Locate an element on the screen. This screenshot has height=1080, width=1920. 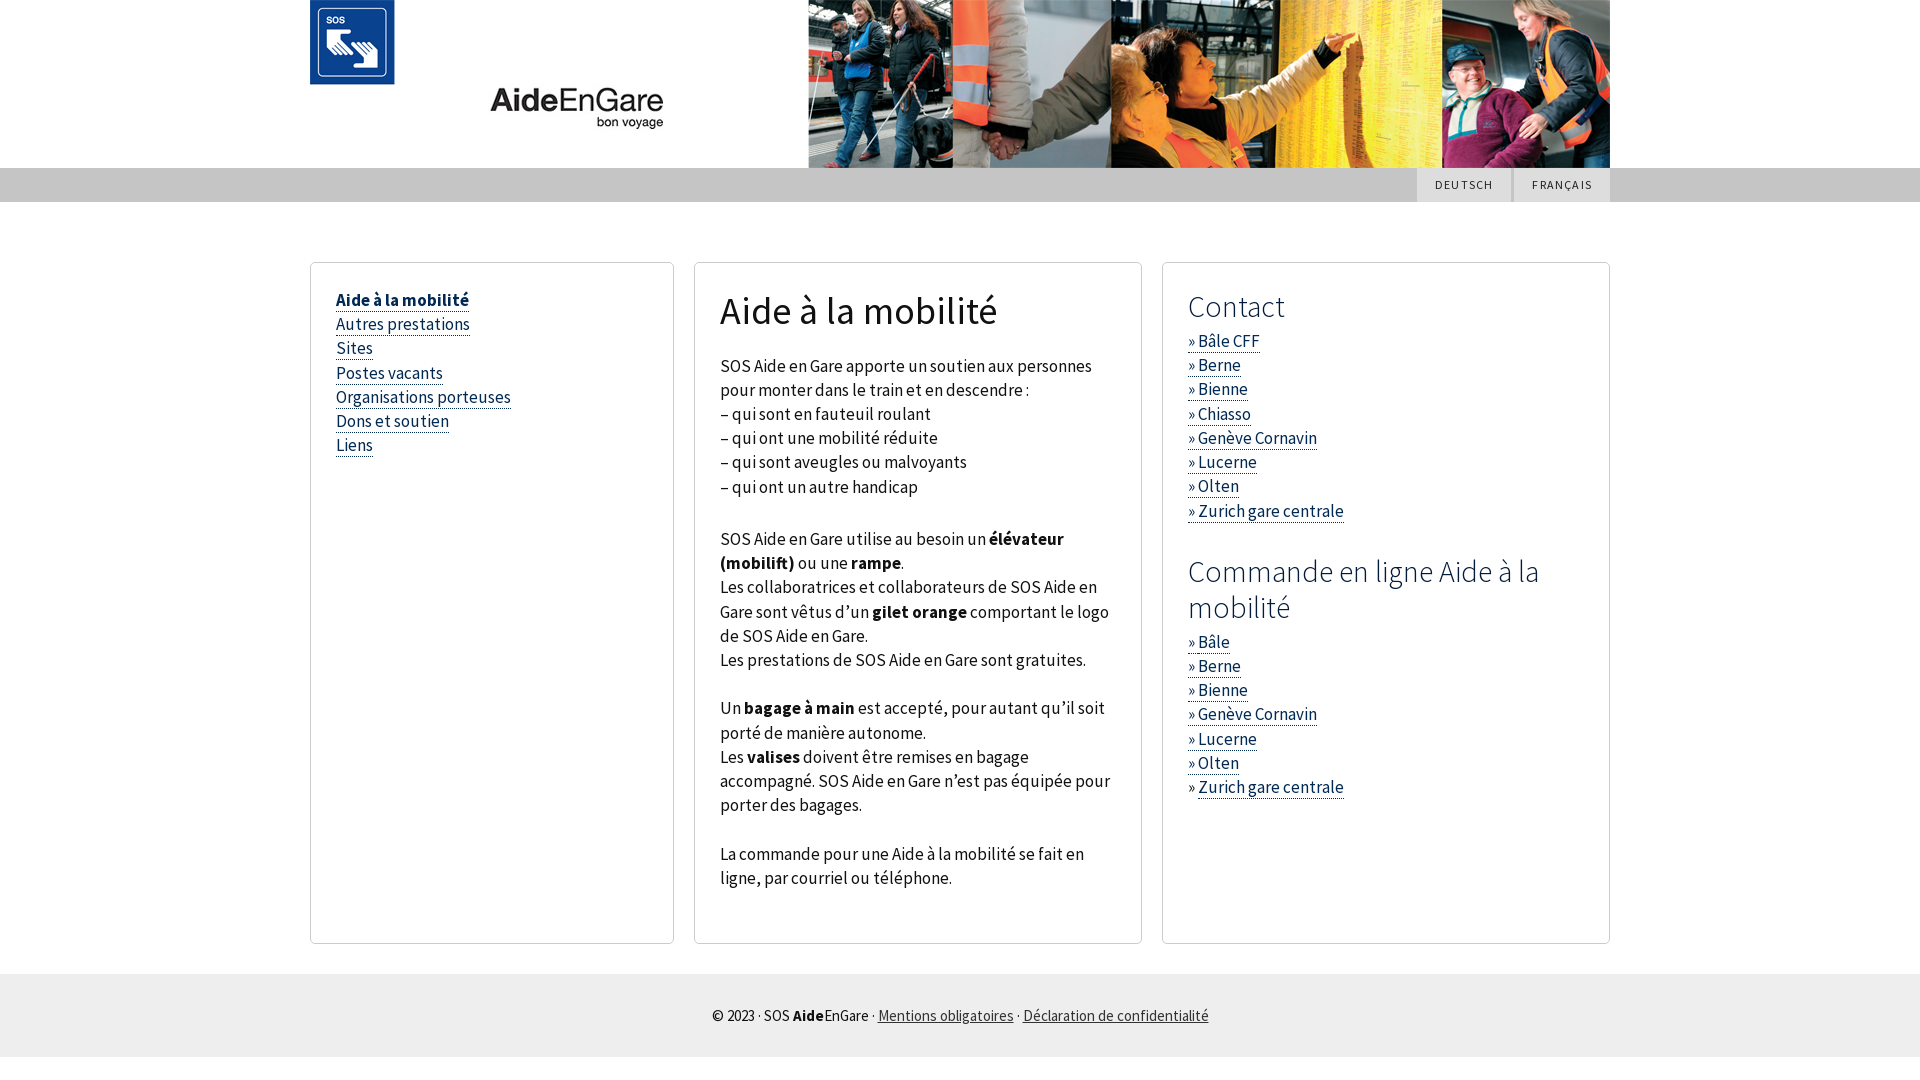
Dons et soutien is located at coordinates (392, 422).